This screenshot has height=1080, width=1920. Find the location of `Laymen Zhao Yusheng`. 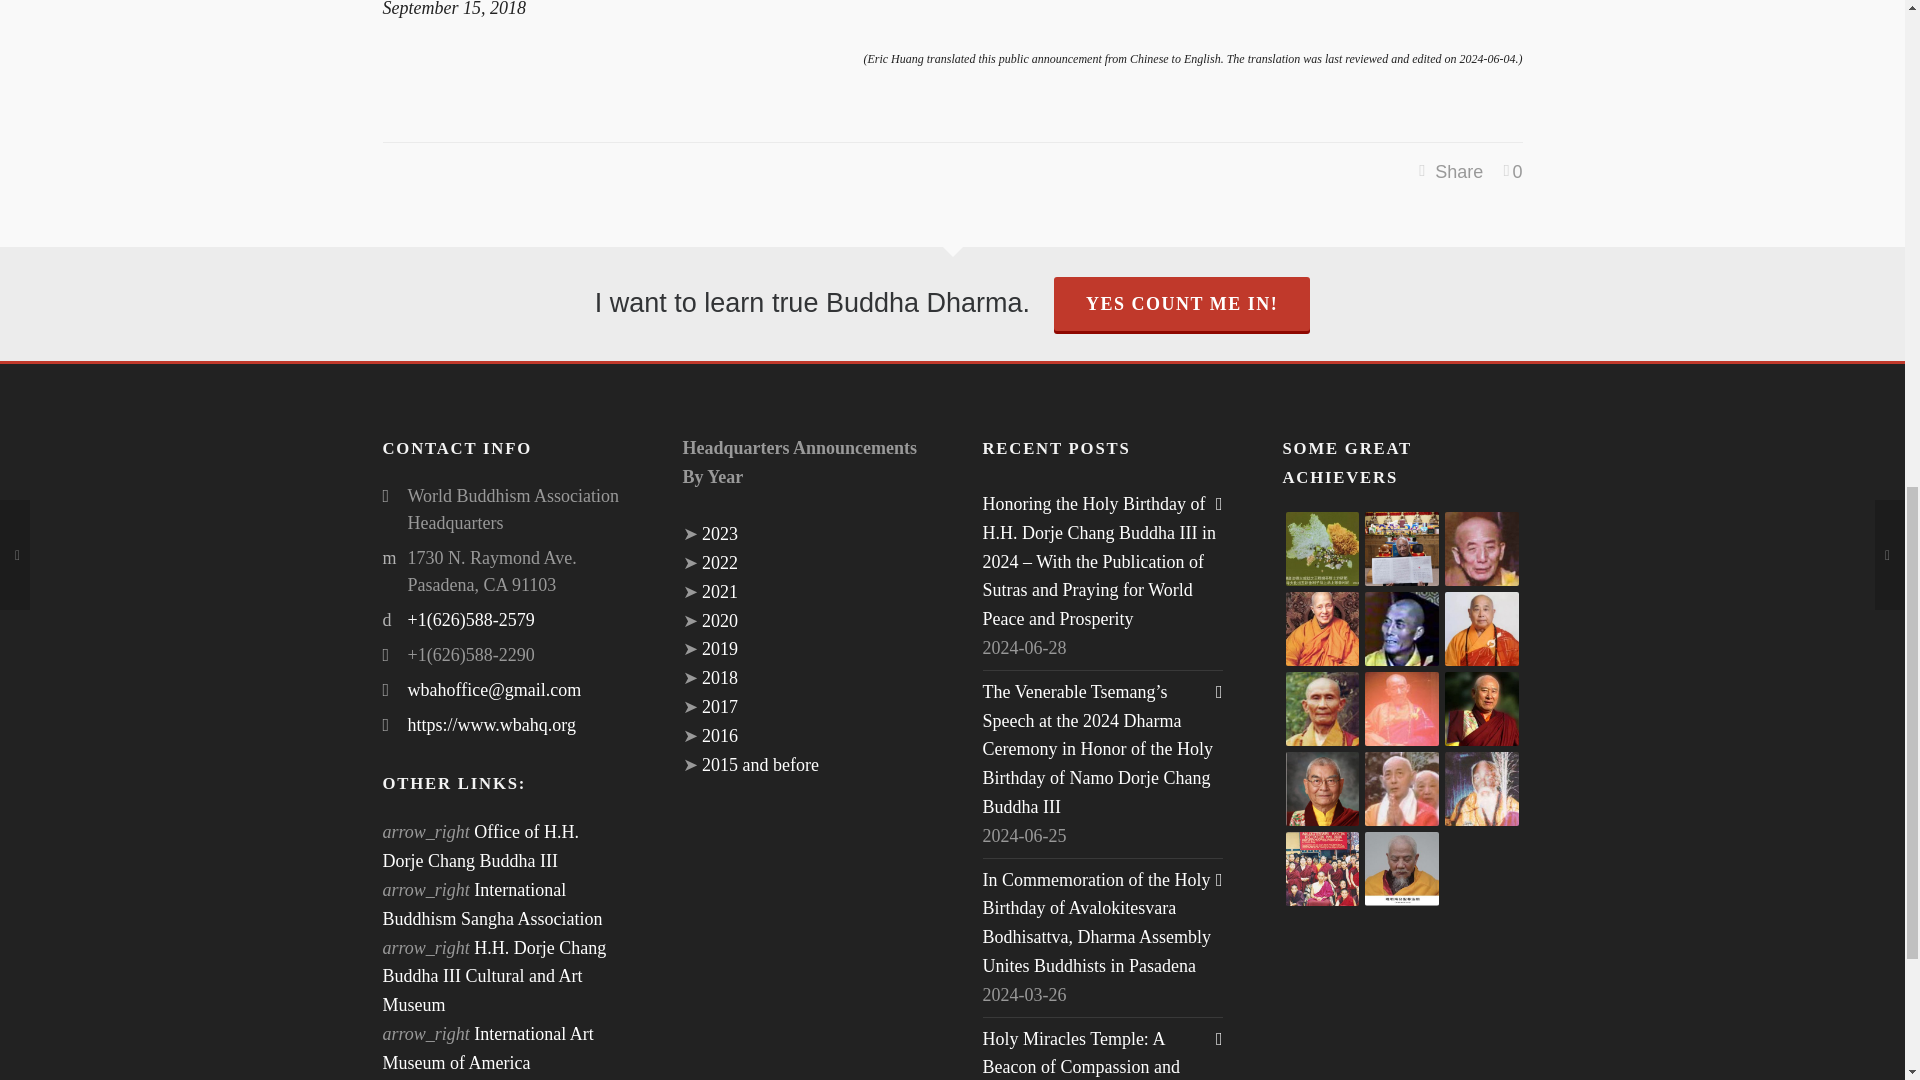

Laymen Zhao Yusheng is located at coordinates (1402, 548).